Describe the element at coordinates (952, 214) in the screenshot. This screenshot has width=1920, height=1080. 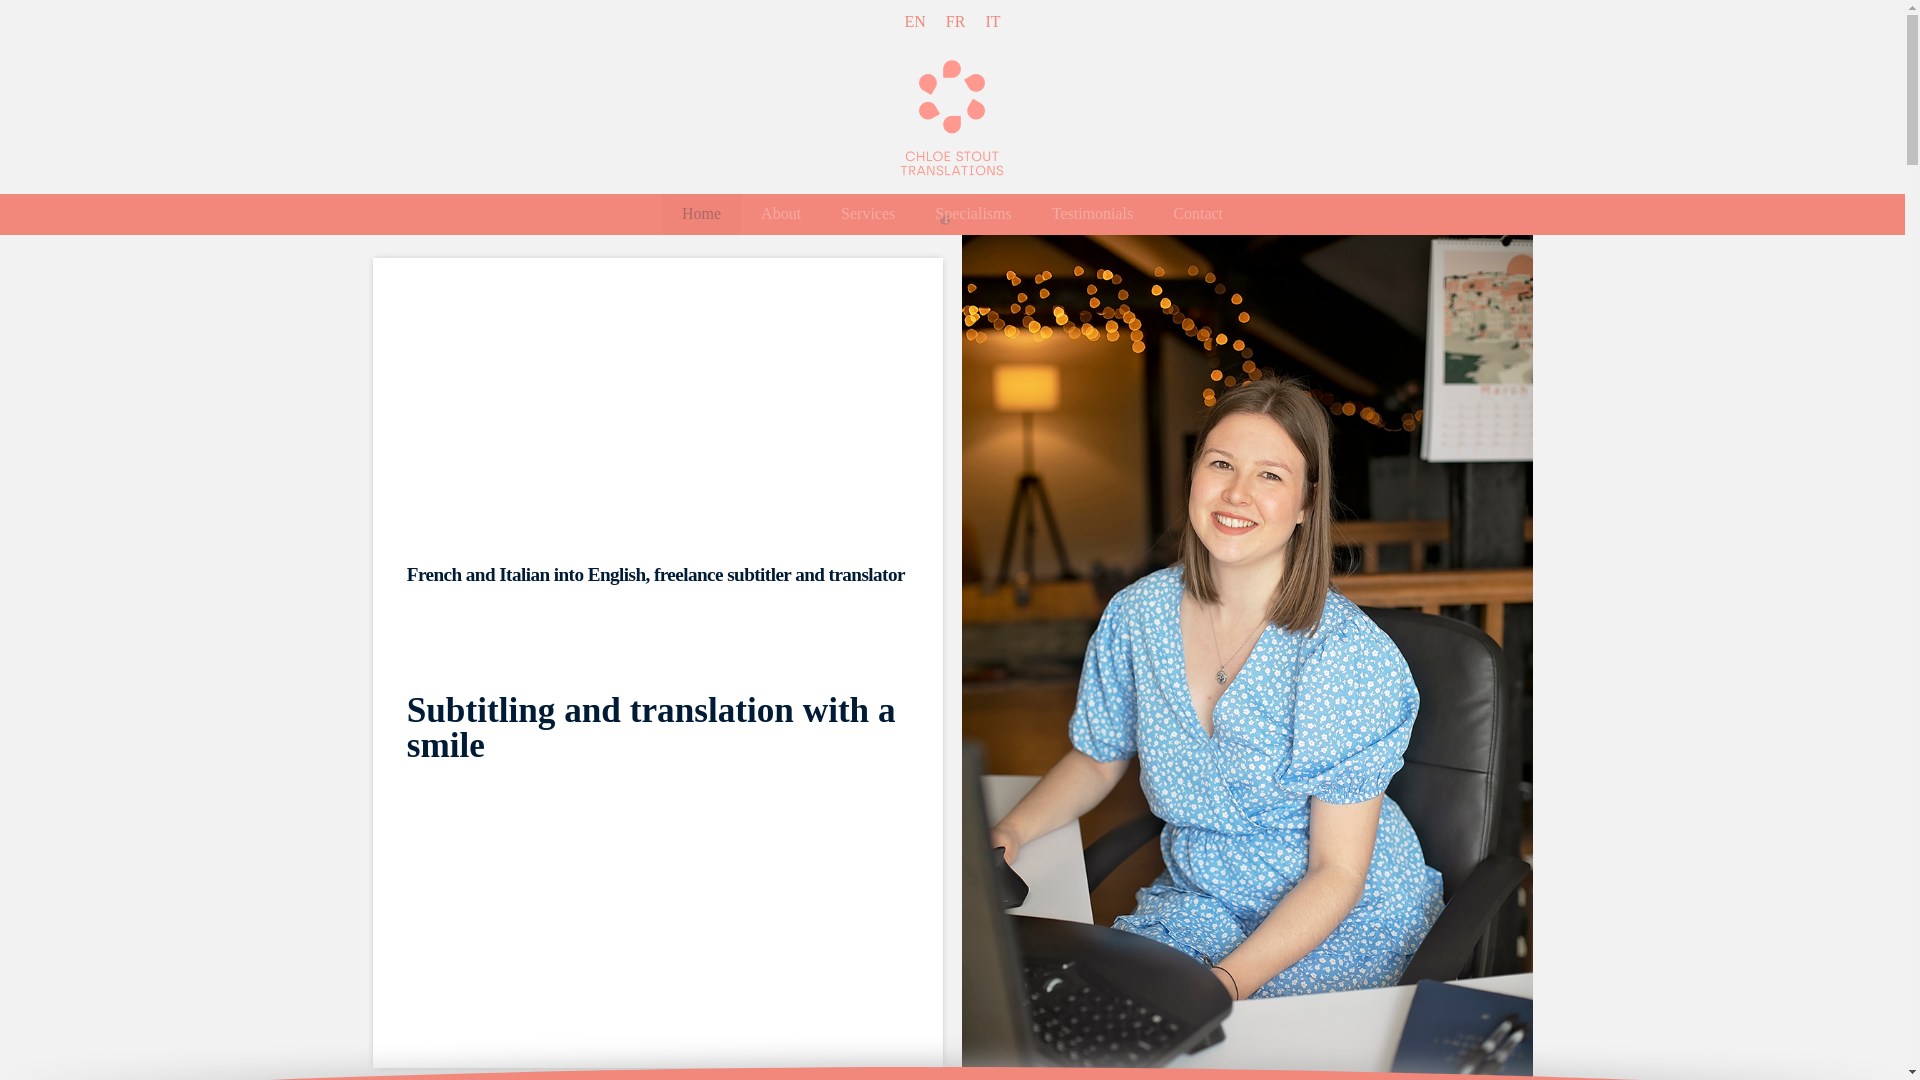
I see `Home About Services Specialisms Testimonials Contact` at that location.